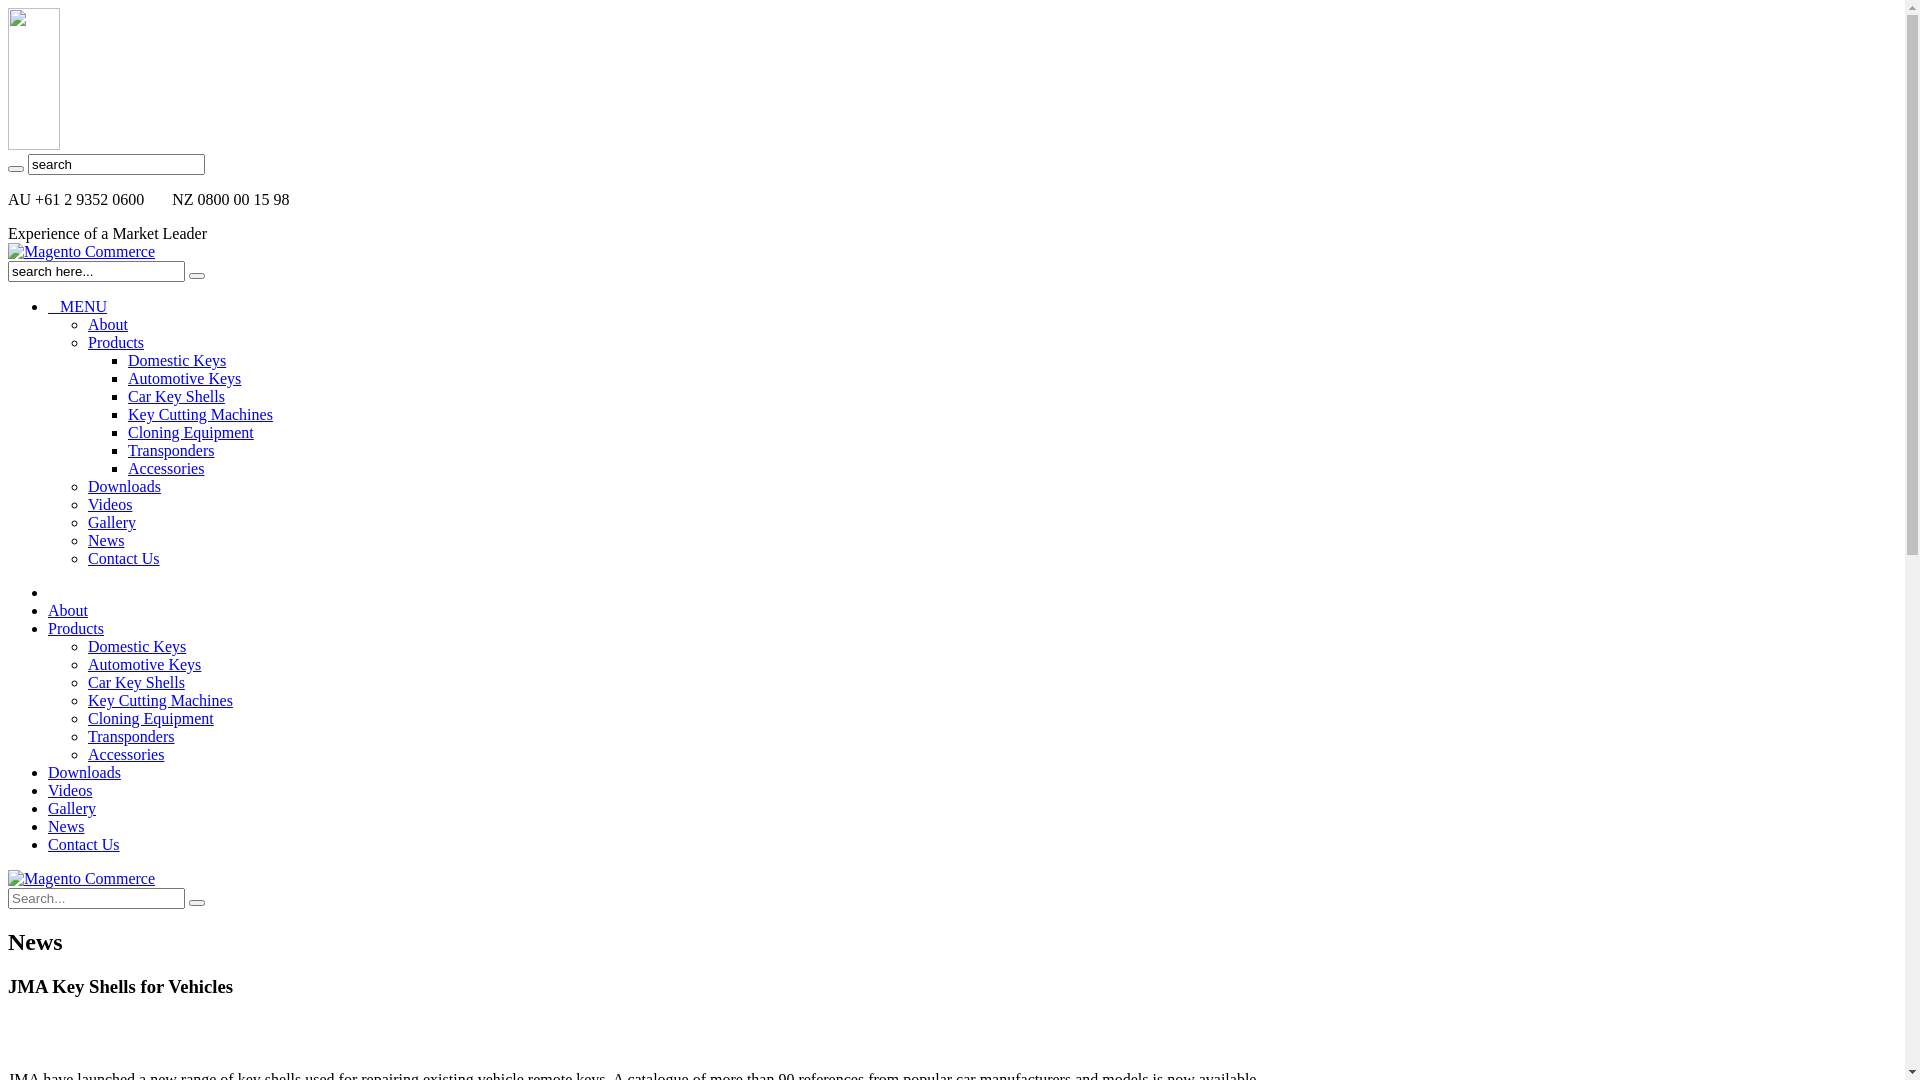 Image resolution: width=1920 pixels, height=1080 pixels. What do you see at coordinates (176, 396) in the screenshot?
I see `Car Key Shells` at bounding box center [176, 396].